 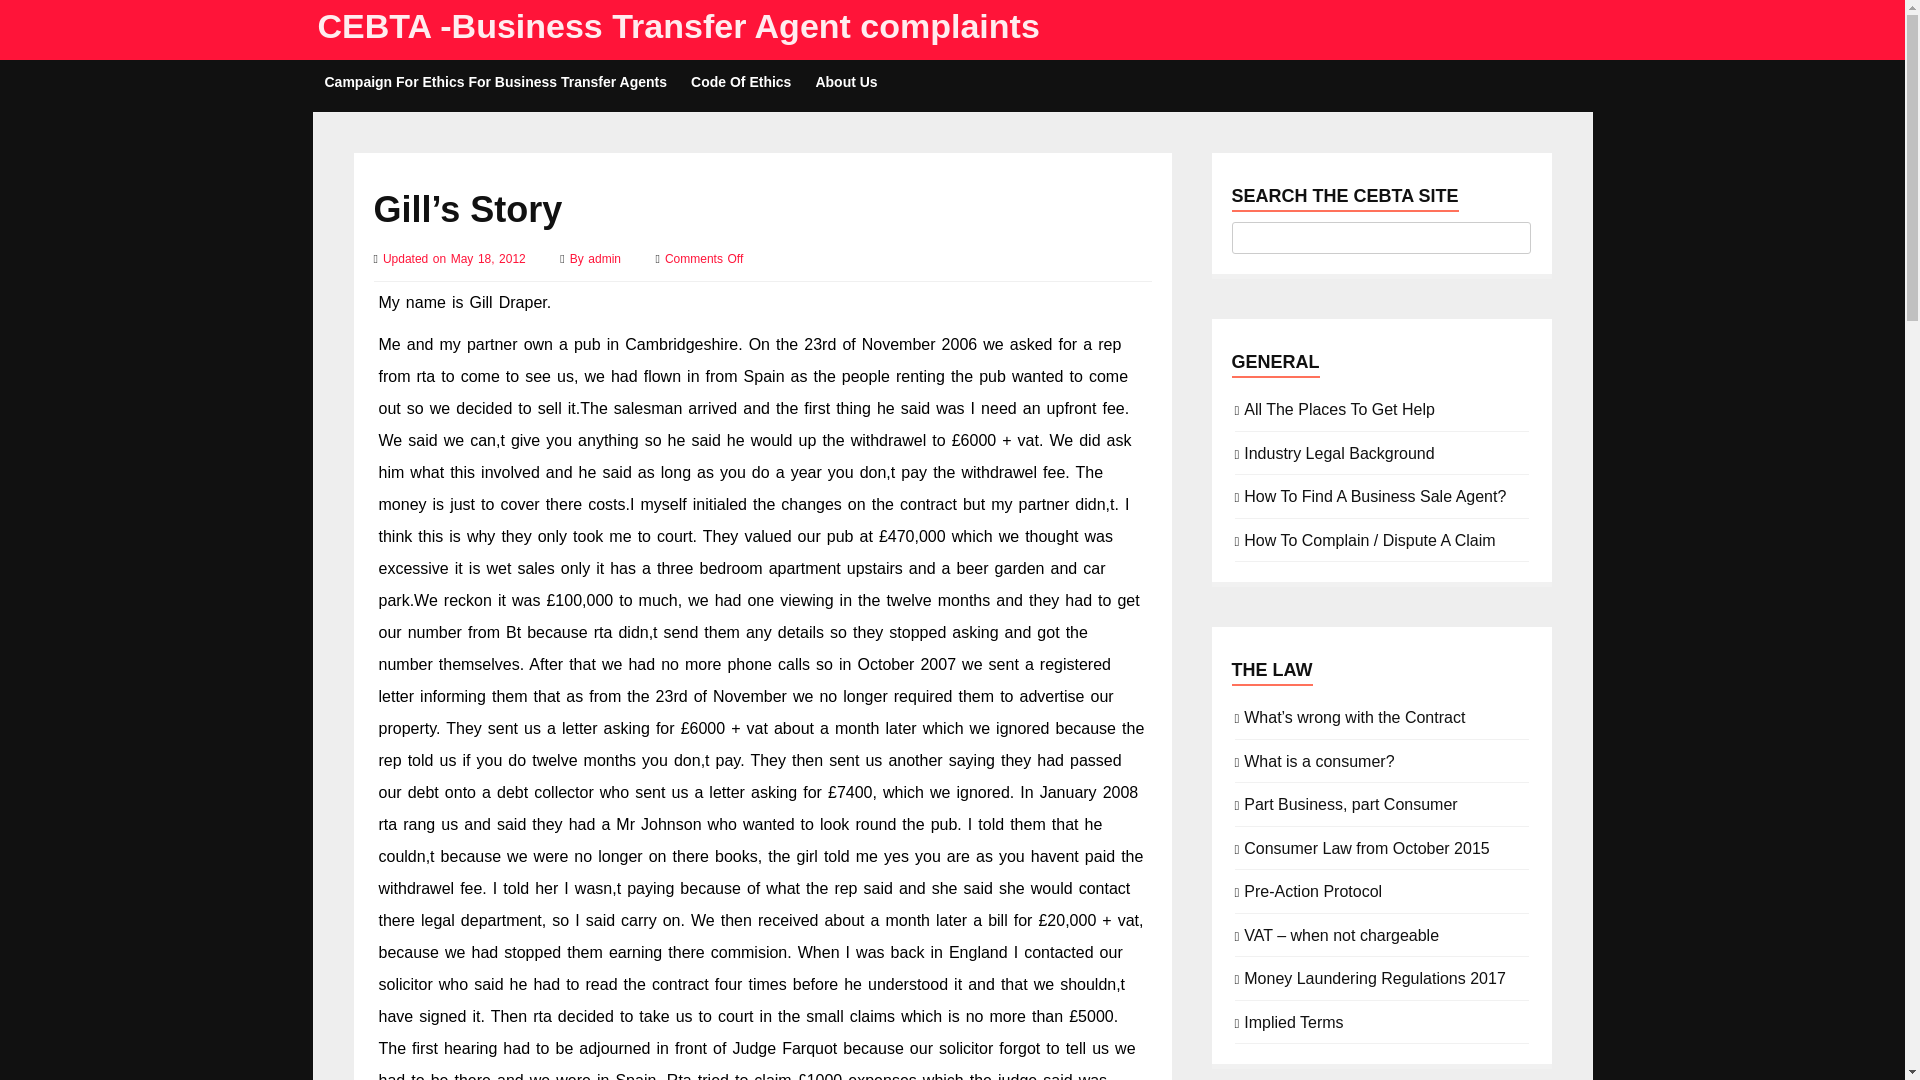 What do you see at coordinates (1313, 890) in the screenshot?
I see `Pre-Action Protocol` at bounding box center [1313, 890].